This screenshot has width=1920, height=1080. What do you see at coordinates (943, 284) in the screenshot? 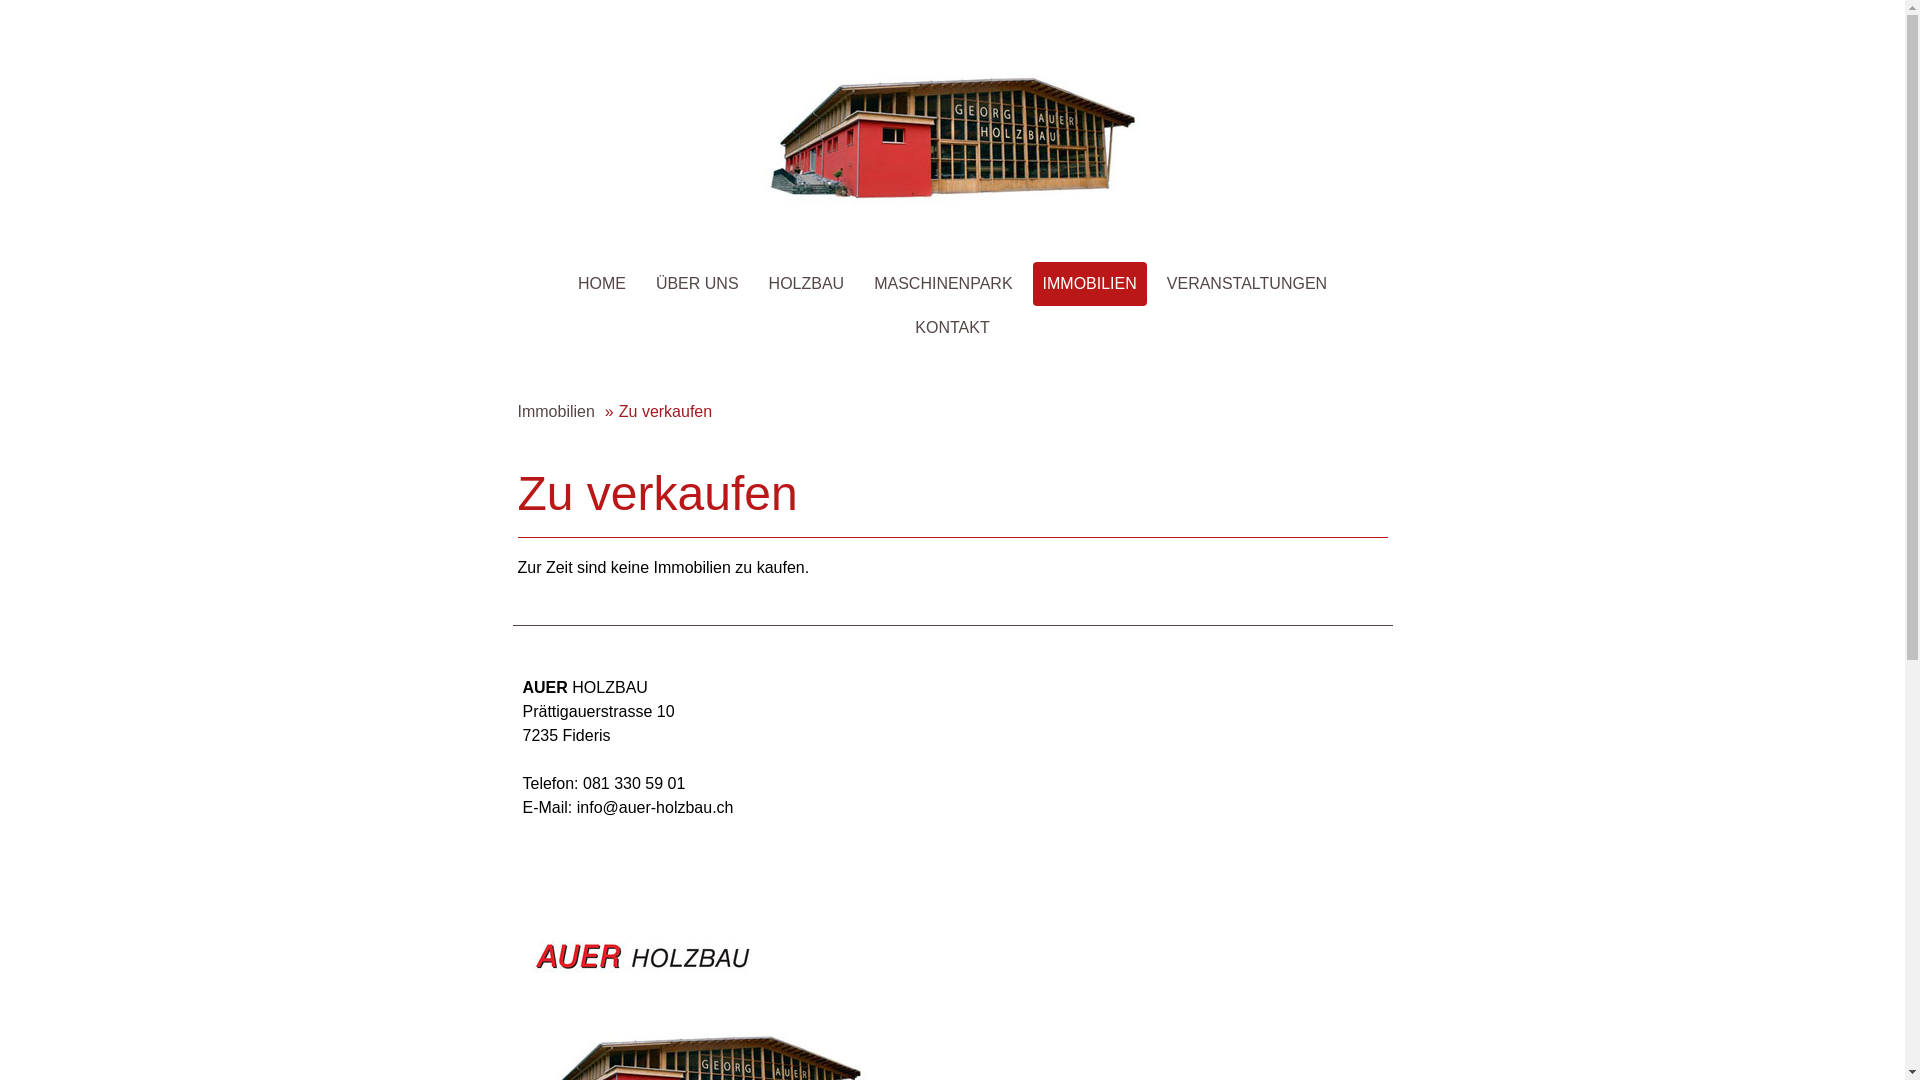
I see `MASCHINENPARK` at bounding box center [943, 284].